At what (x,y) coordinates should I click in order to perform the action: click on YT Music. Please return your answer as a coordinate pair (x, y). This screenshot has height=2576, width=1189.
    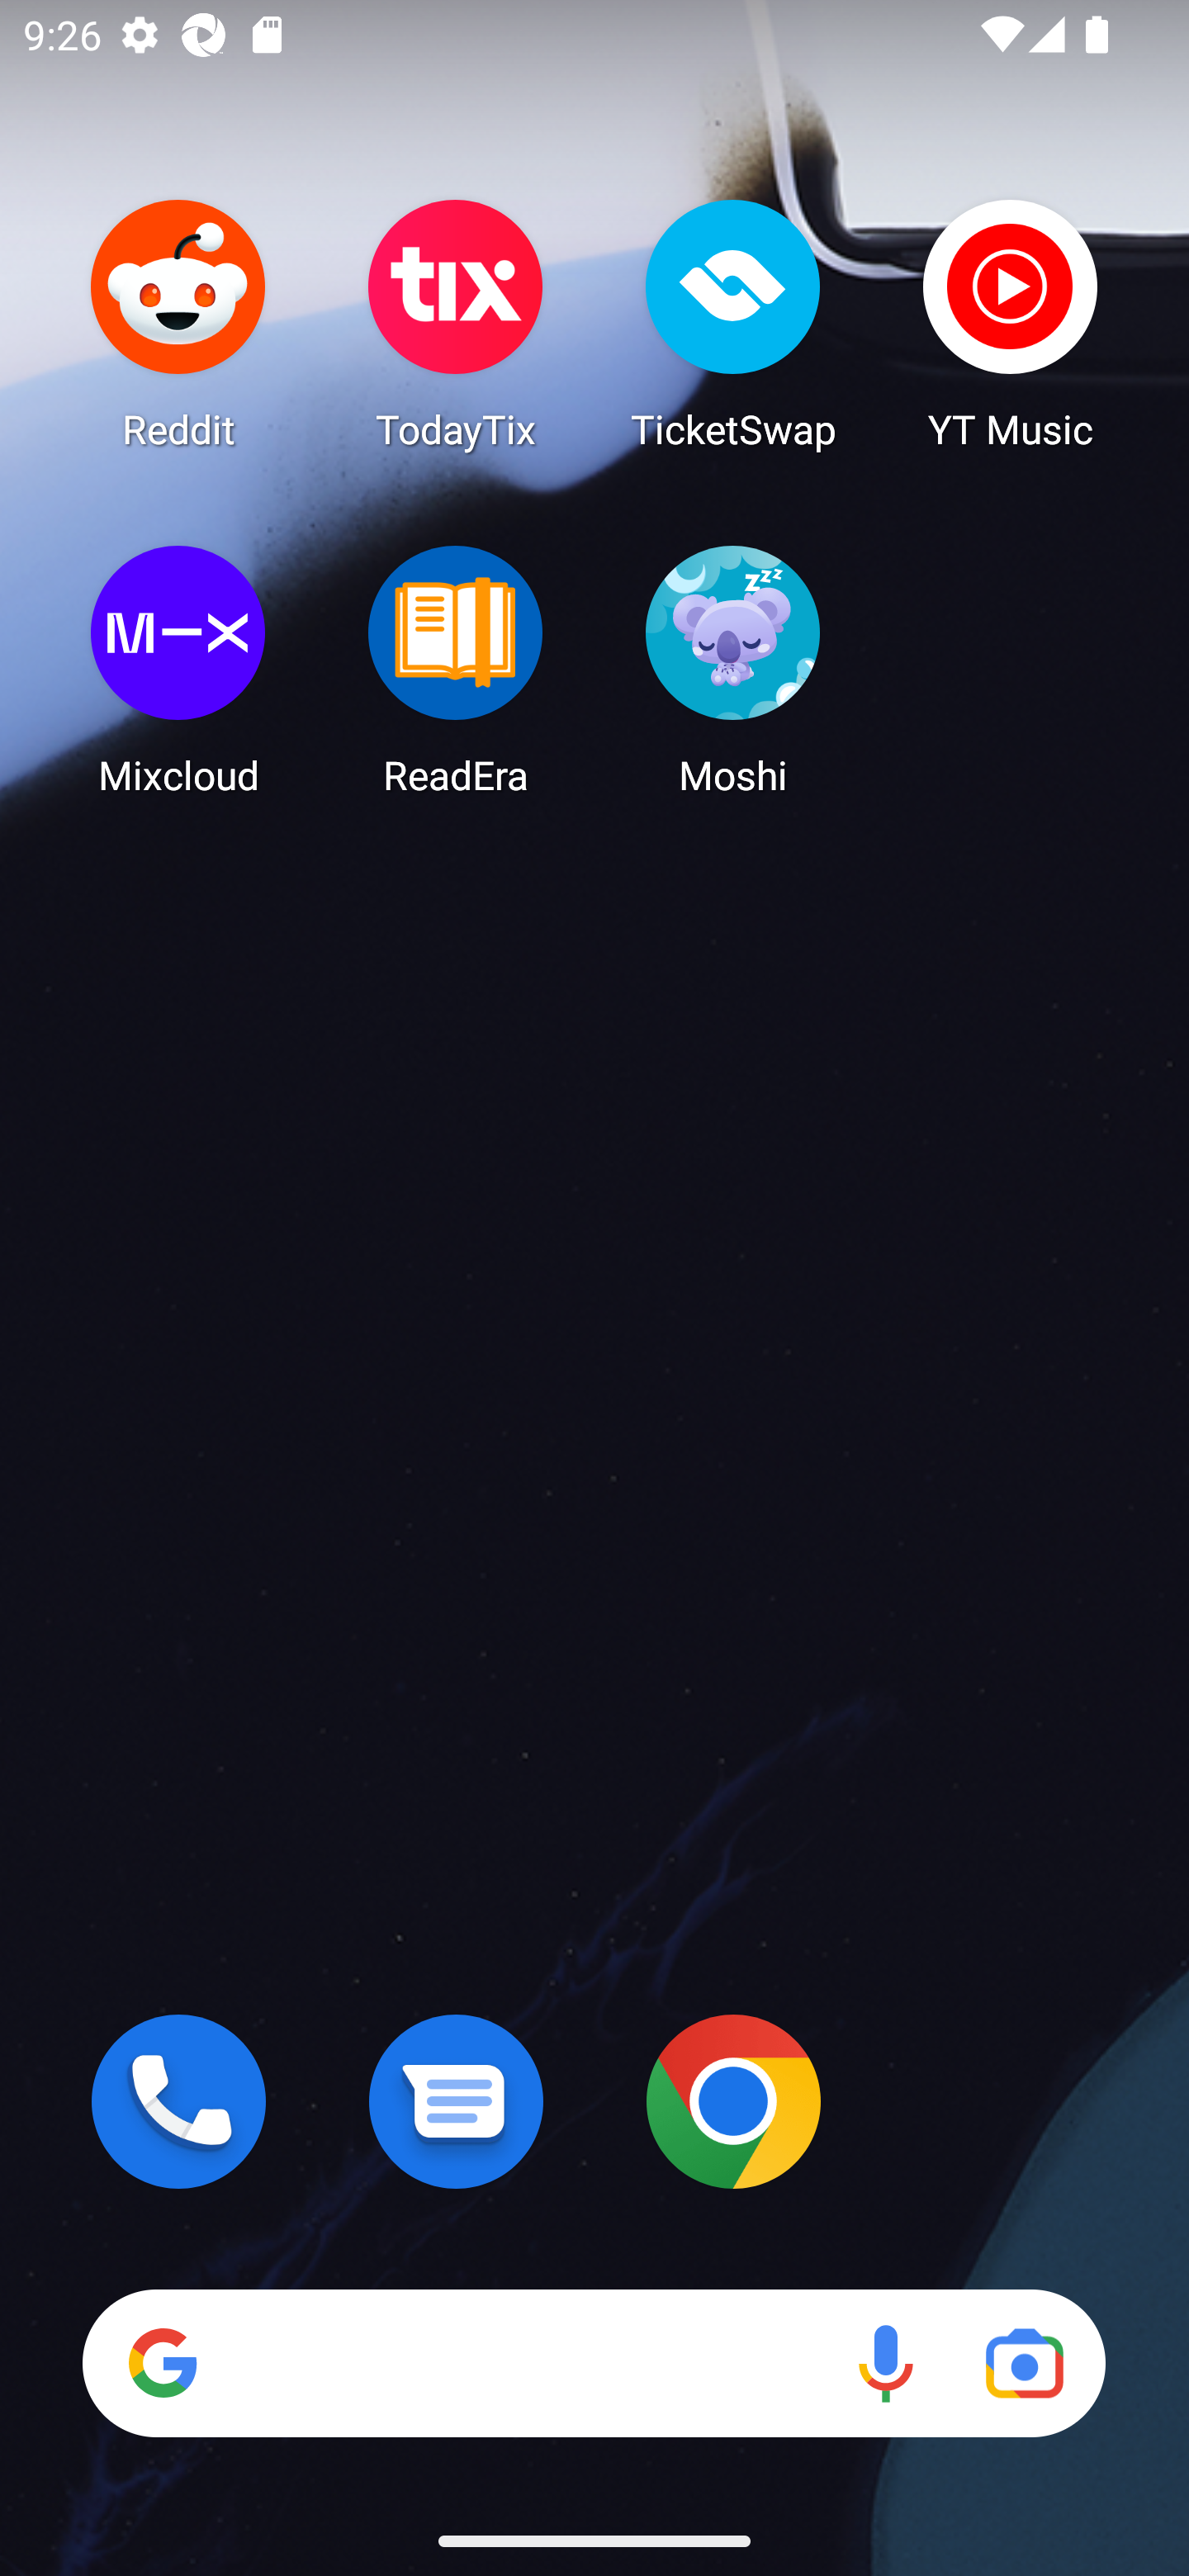
    Looking at the image, I should click on (1011, 324).